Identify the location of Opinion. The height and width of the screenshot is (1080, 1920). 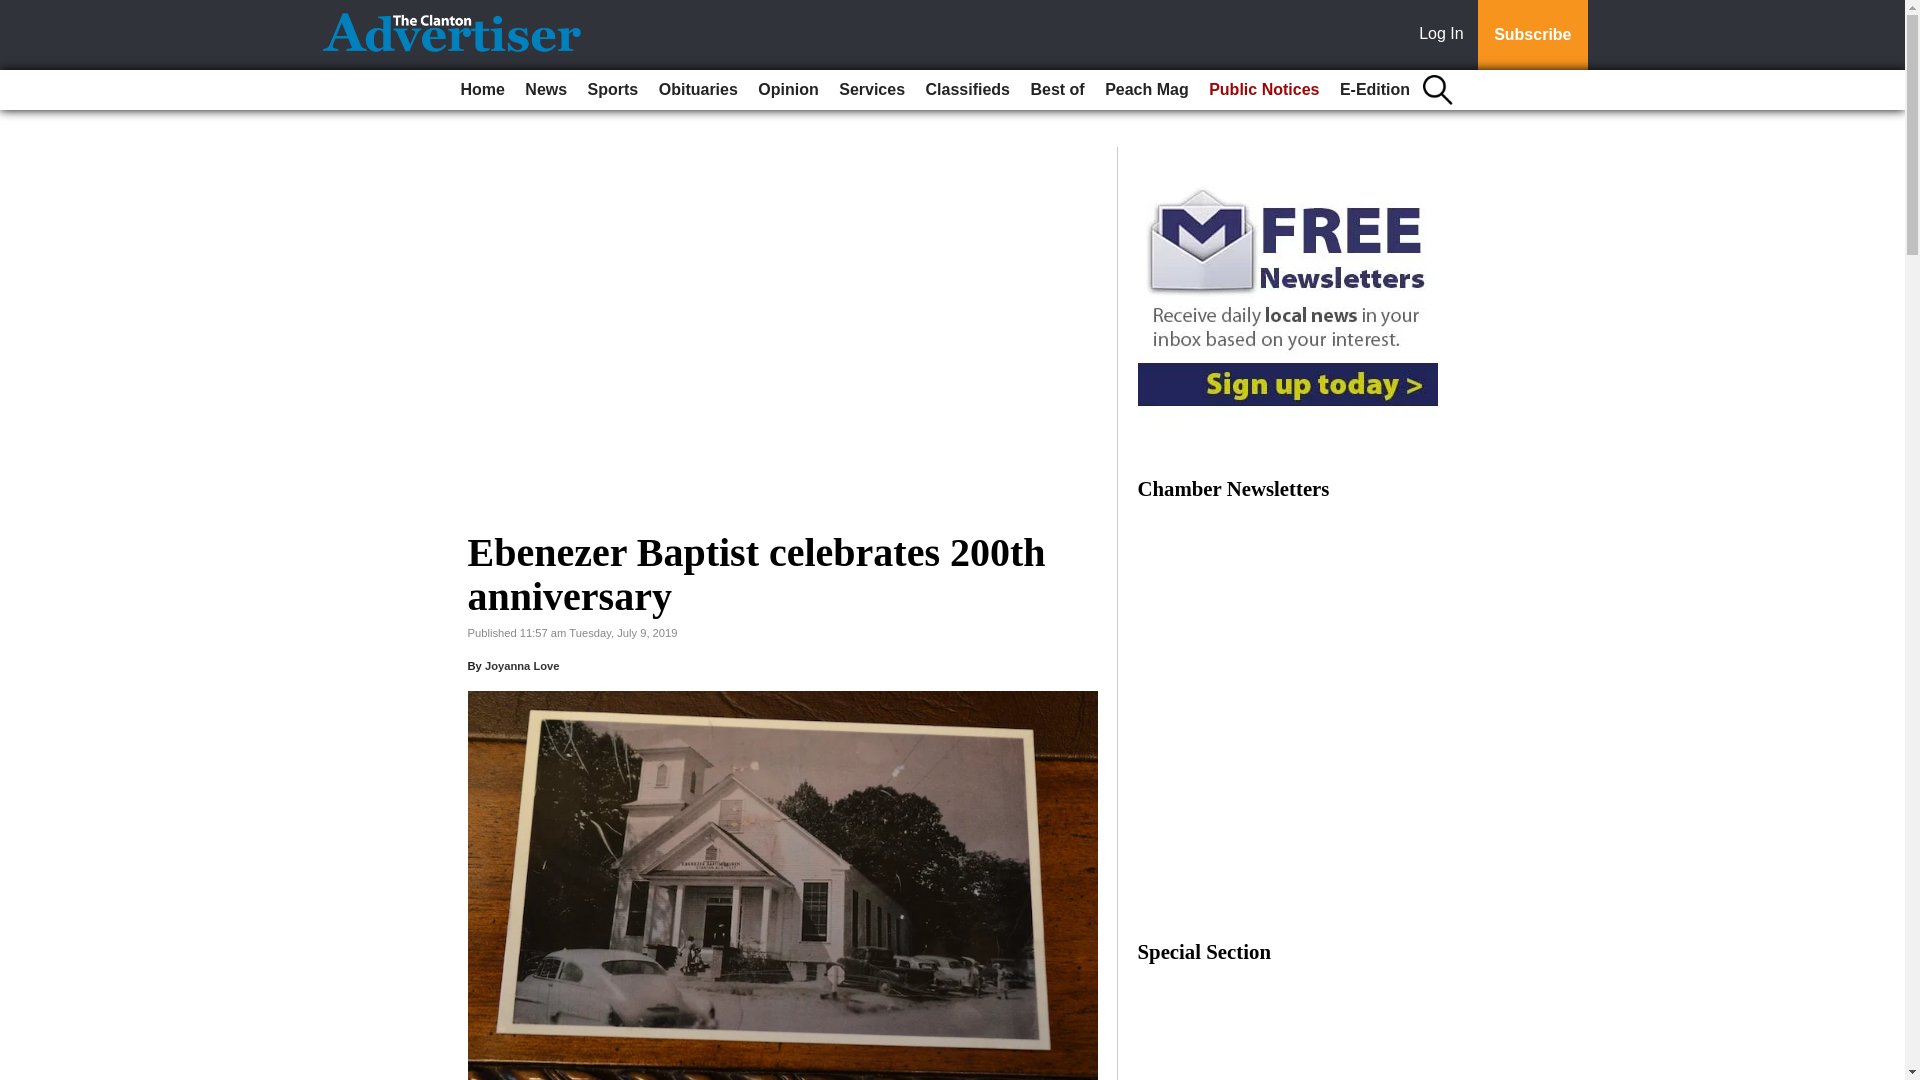
(788, 90).